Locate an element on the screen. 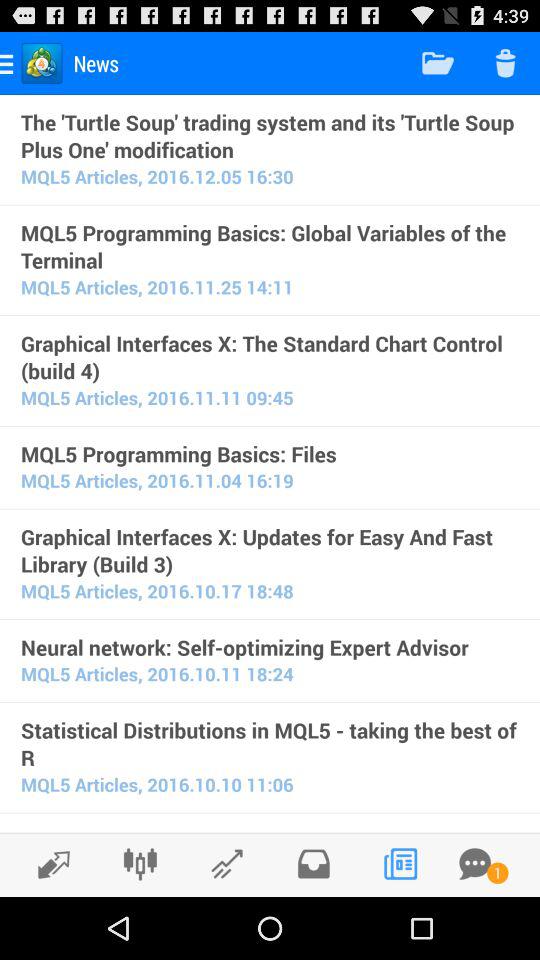  turn on the neural network self is located at coordinates (270, 647).